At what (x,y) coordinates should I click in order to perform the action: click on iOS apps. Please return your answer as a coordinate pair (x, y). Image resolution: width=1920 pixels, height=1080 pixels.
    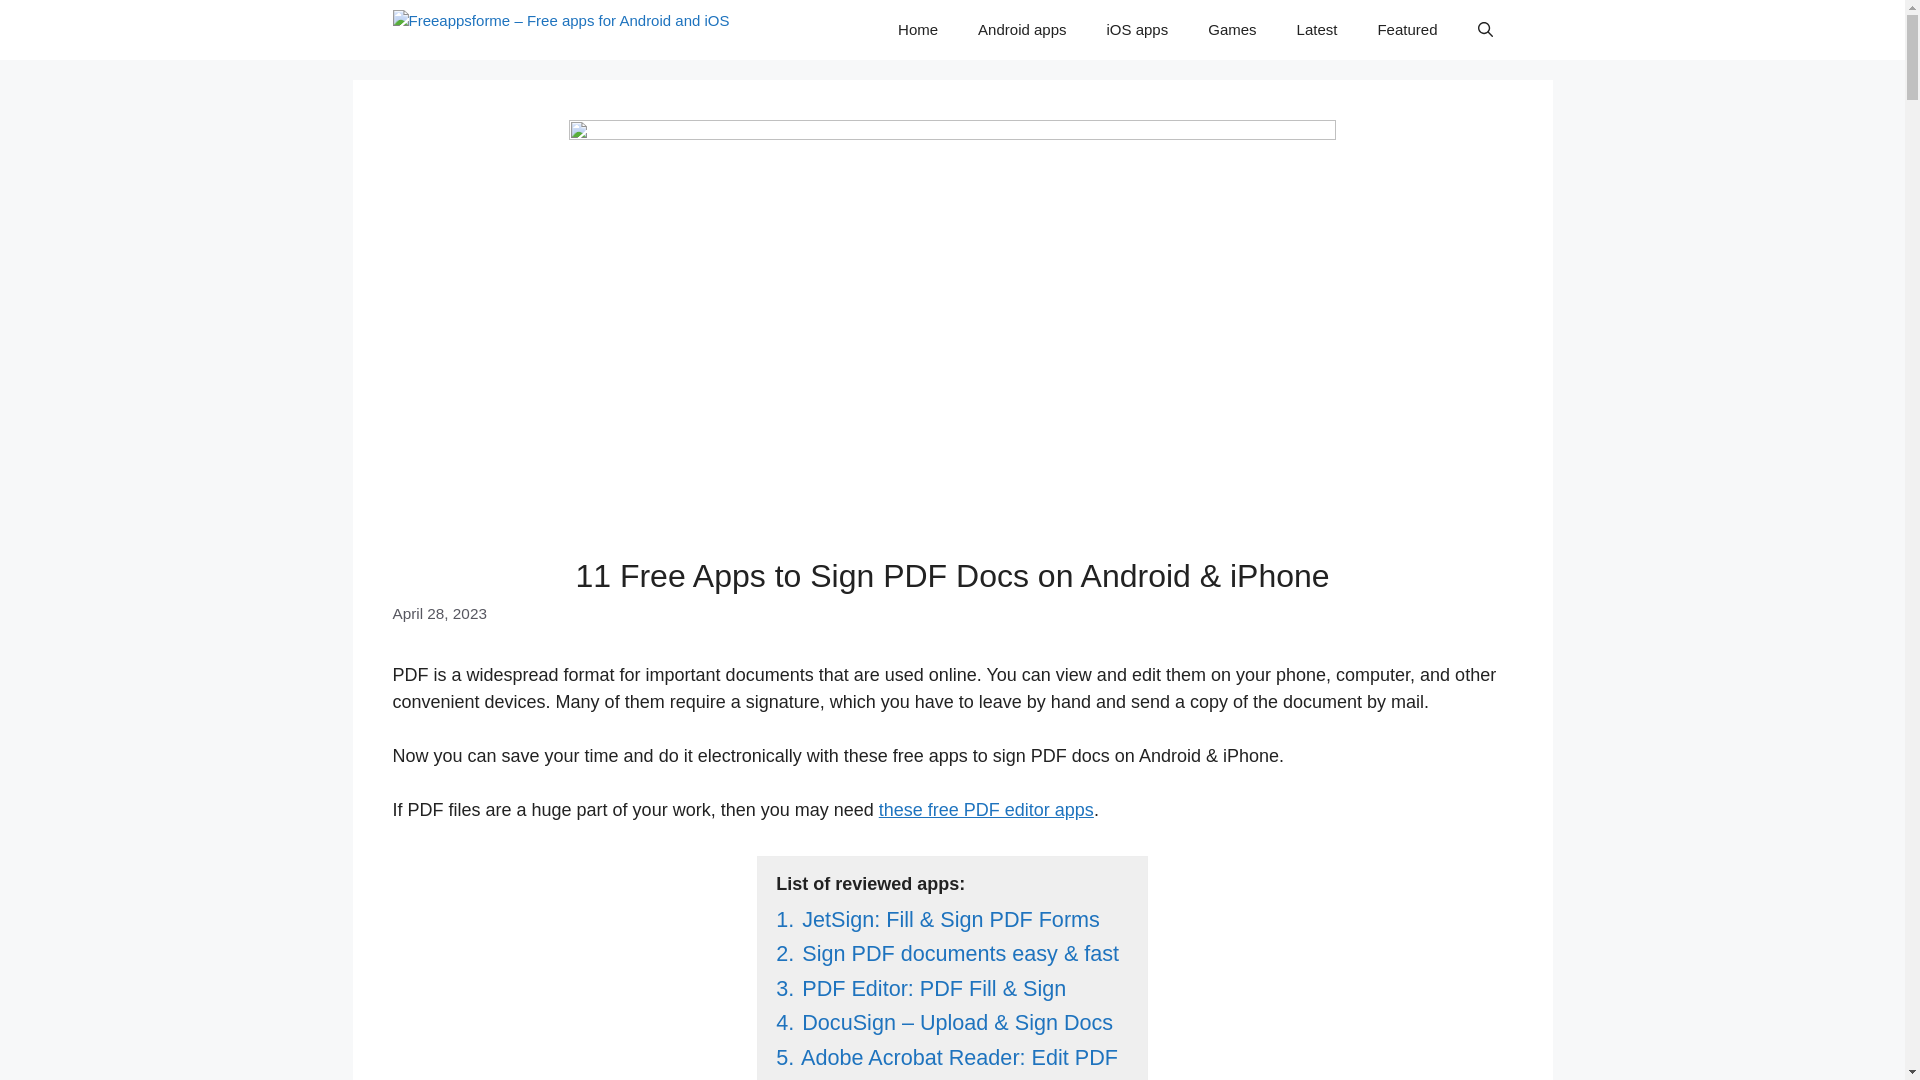
    Looking at the image, I should click on (1137, 30).